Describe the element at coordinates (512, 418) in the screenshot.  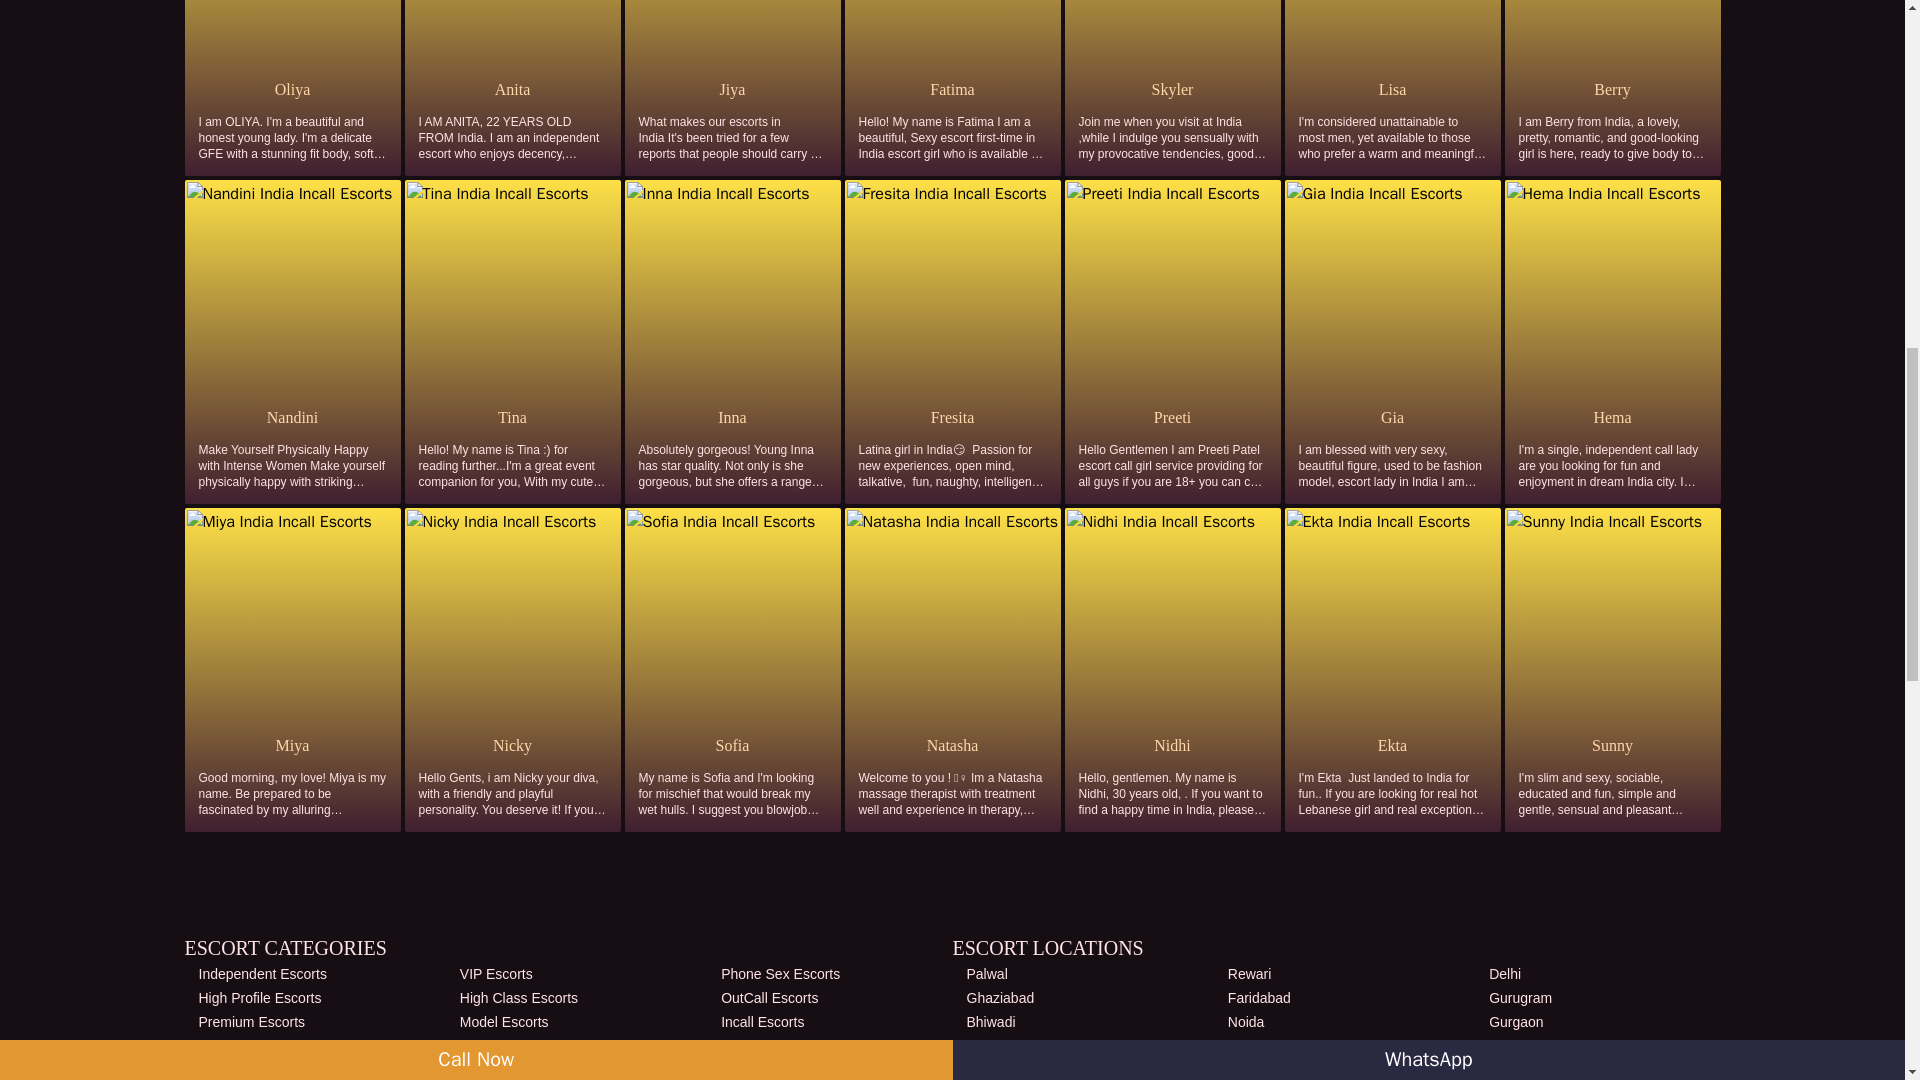
I see `Tina` at that location.